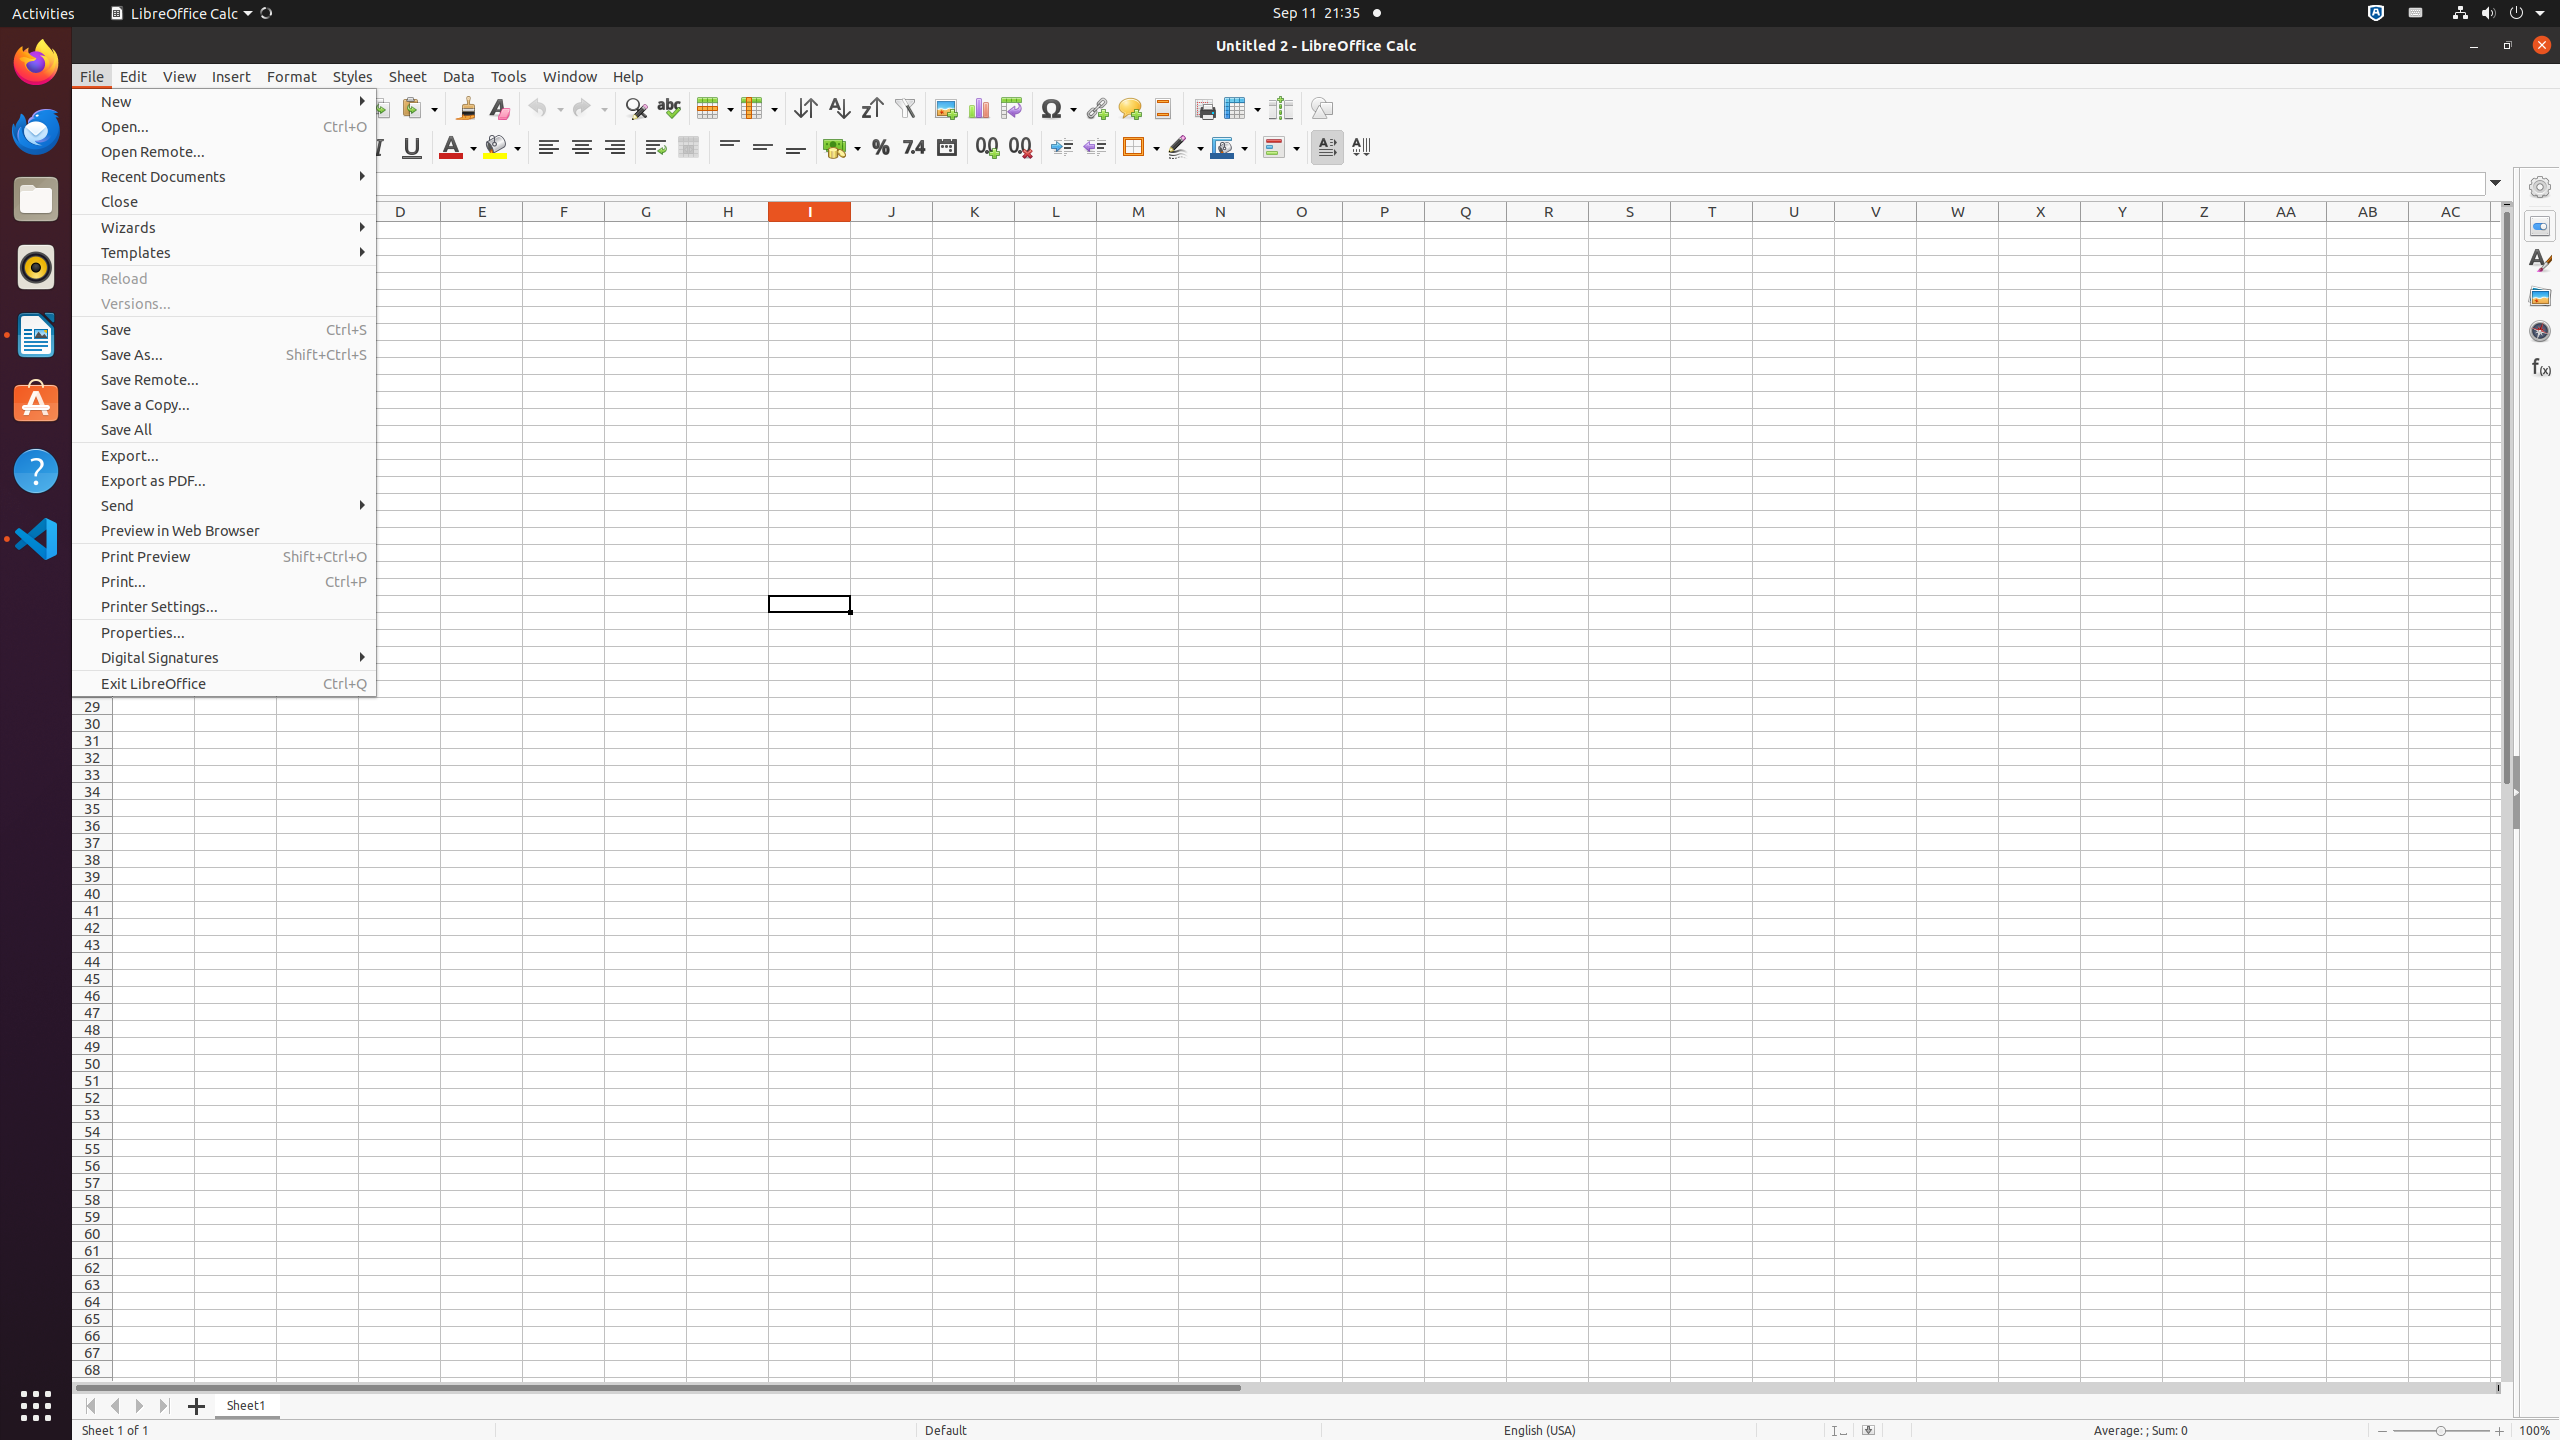 This screenshot has width=2560, height=1440. I want to click on Text direction from top to bottom, so click(1360, 148).